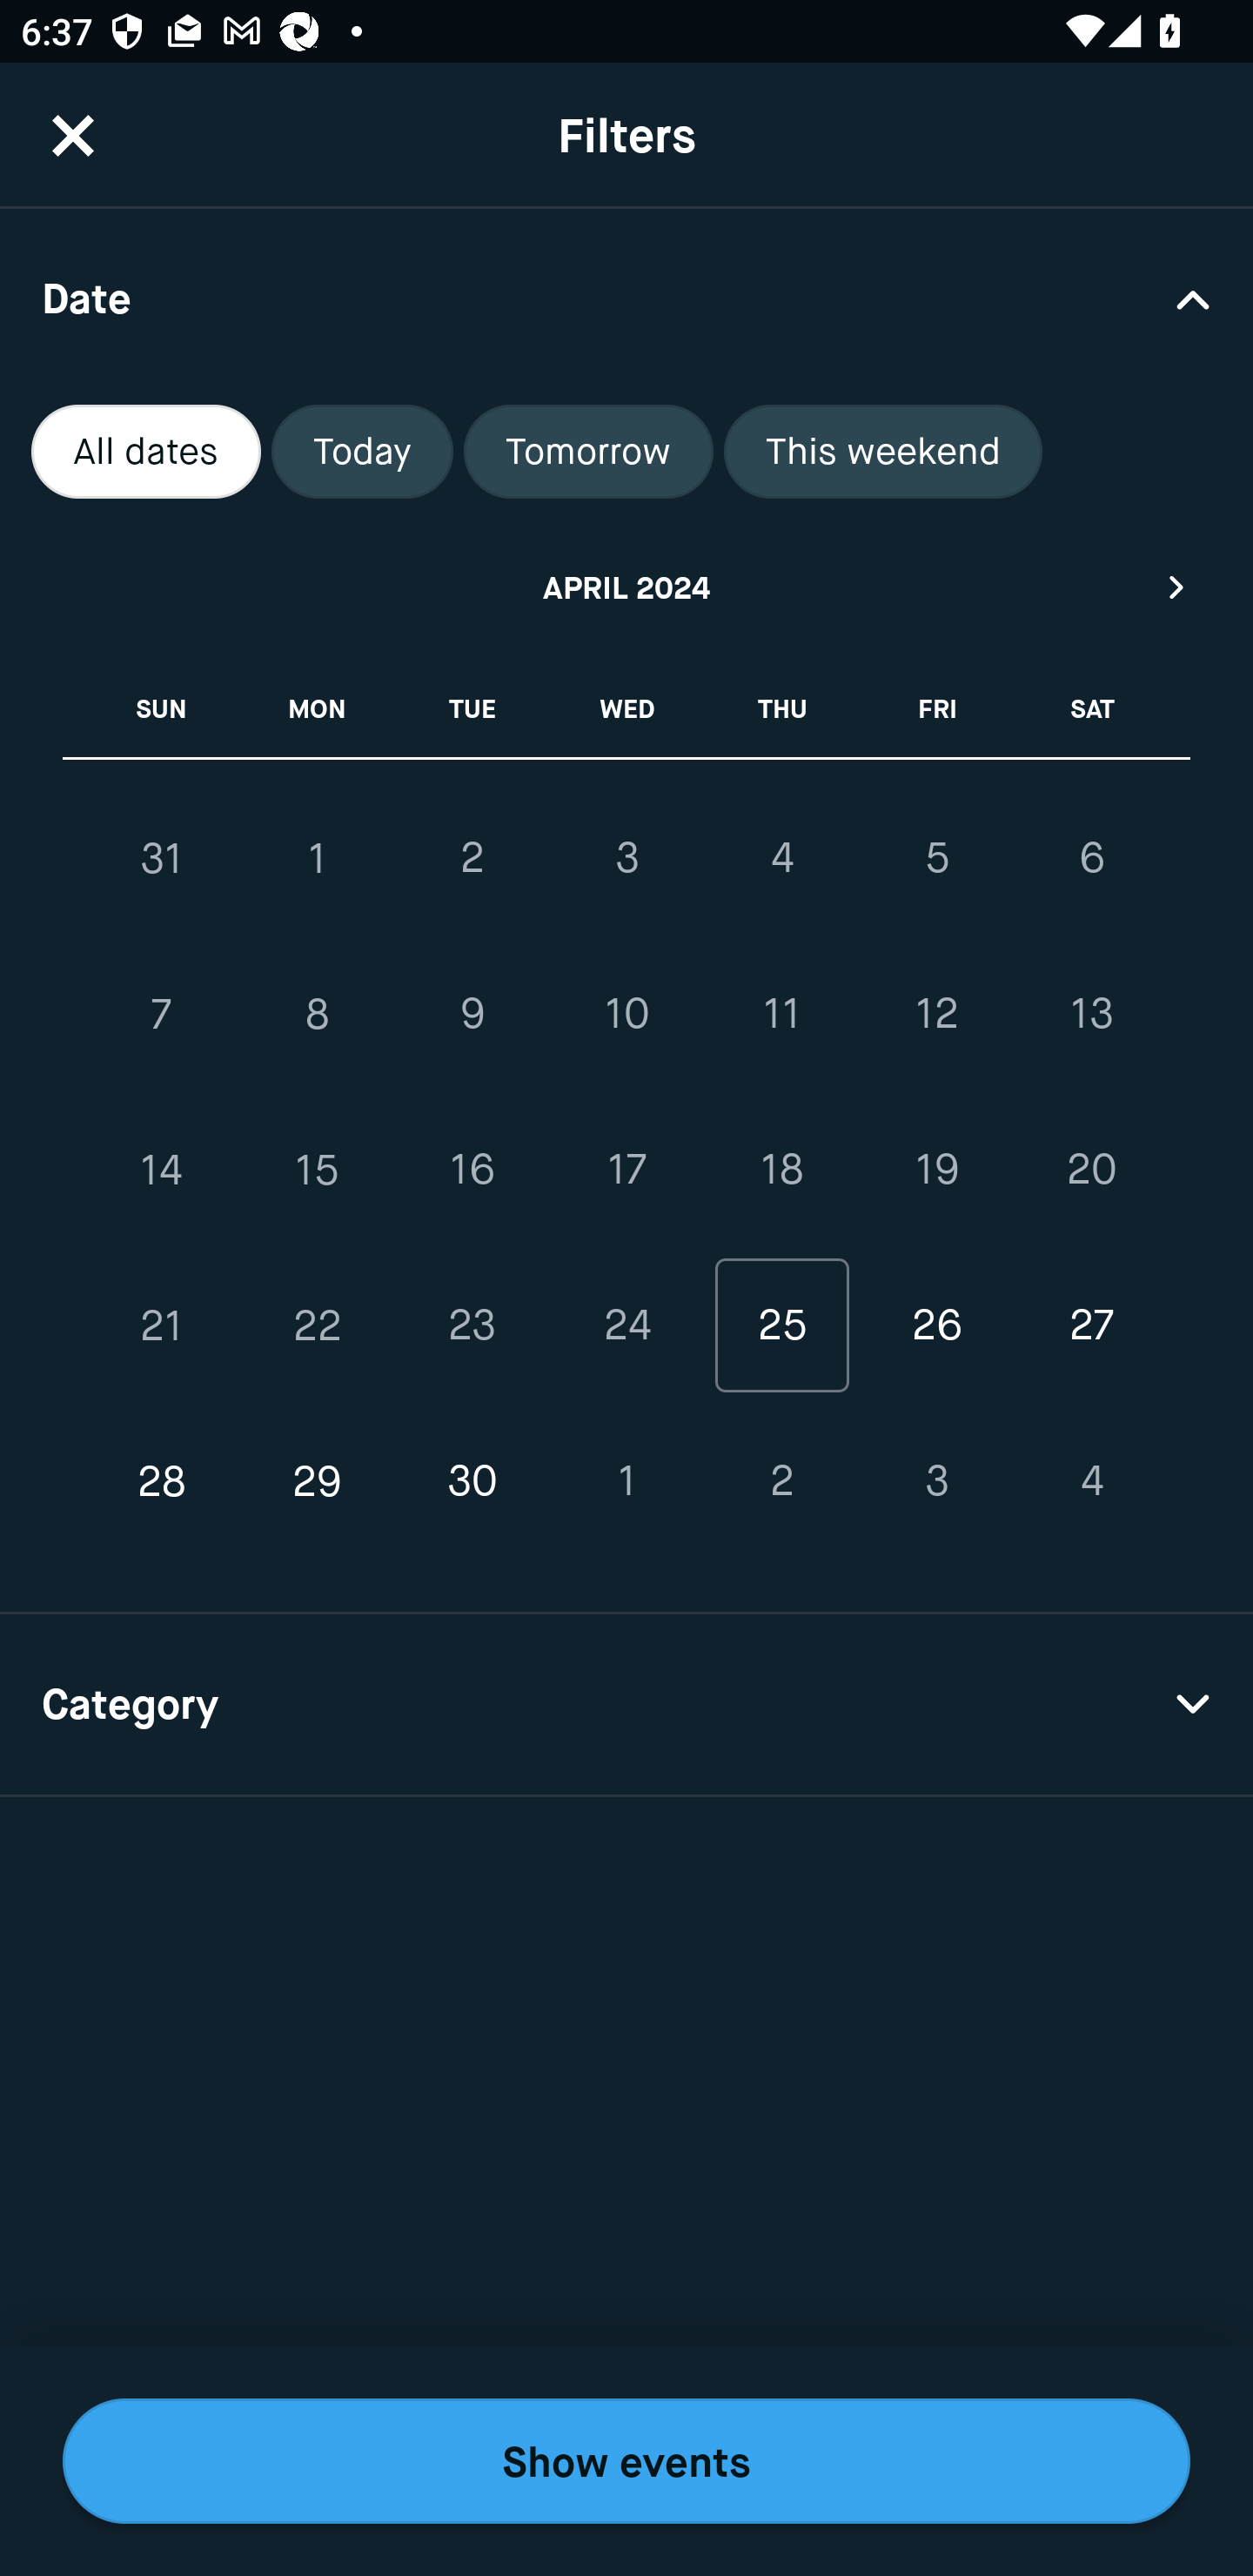 The width and height of the screenshot is (1253, 2576). Describe the element at coordinates (588, 452) in the screenshot. I see `Tomorrow` at that location.